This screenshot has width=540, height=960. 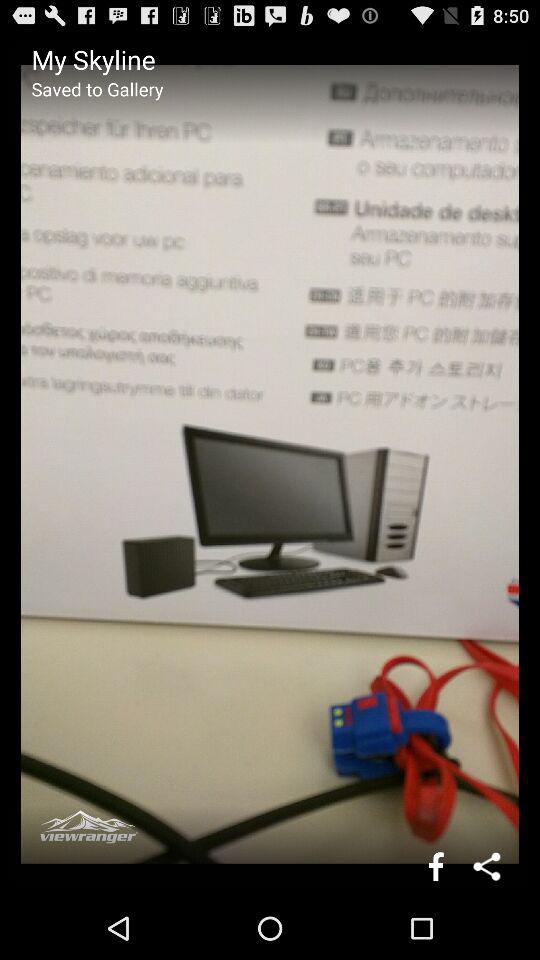 I want to click on go to share, so click(x=488, y=866).